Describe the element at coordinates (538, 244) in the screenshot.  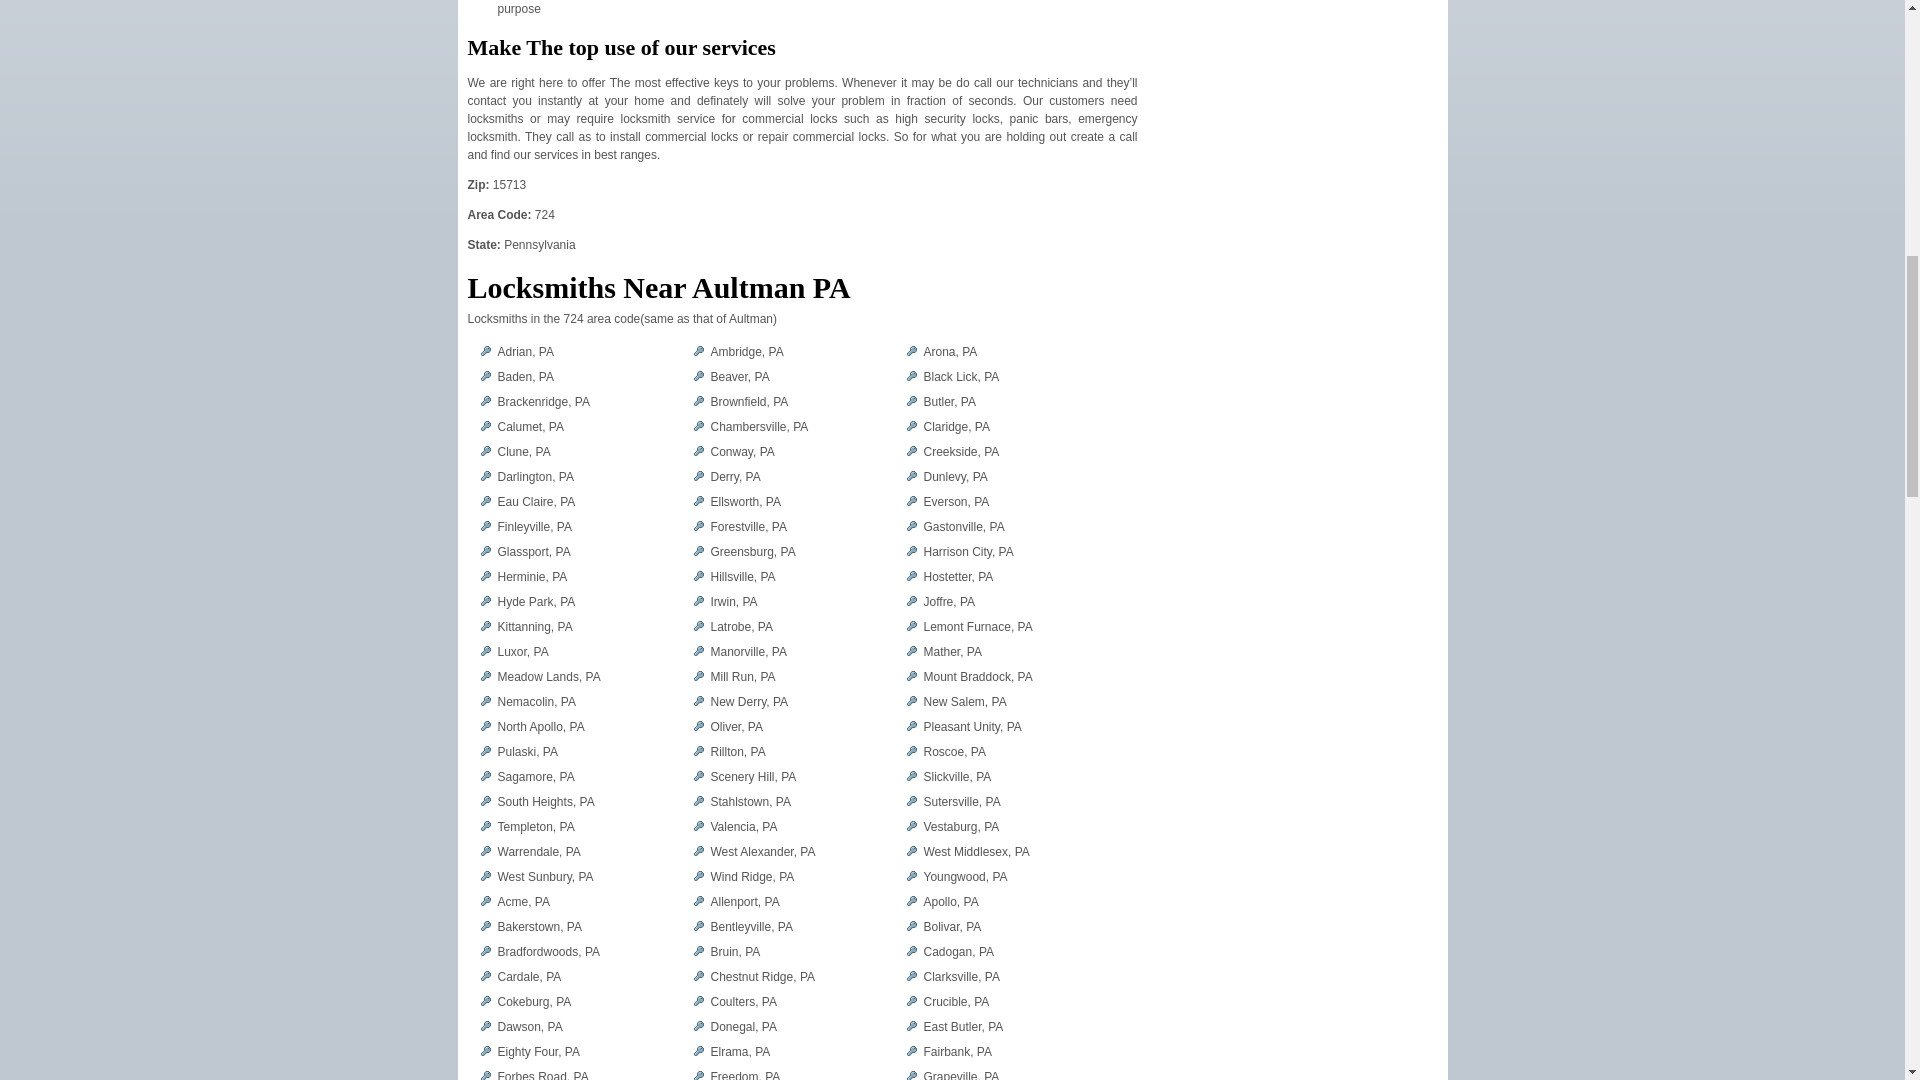
I see `Pennsylvania` at that location.